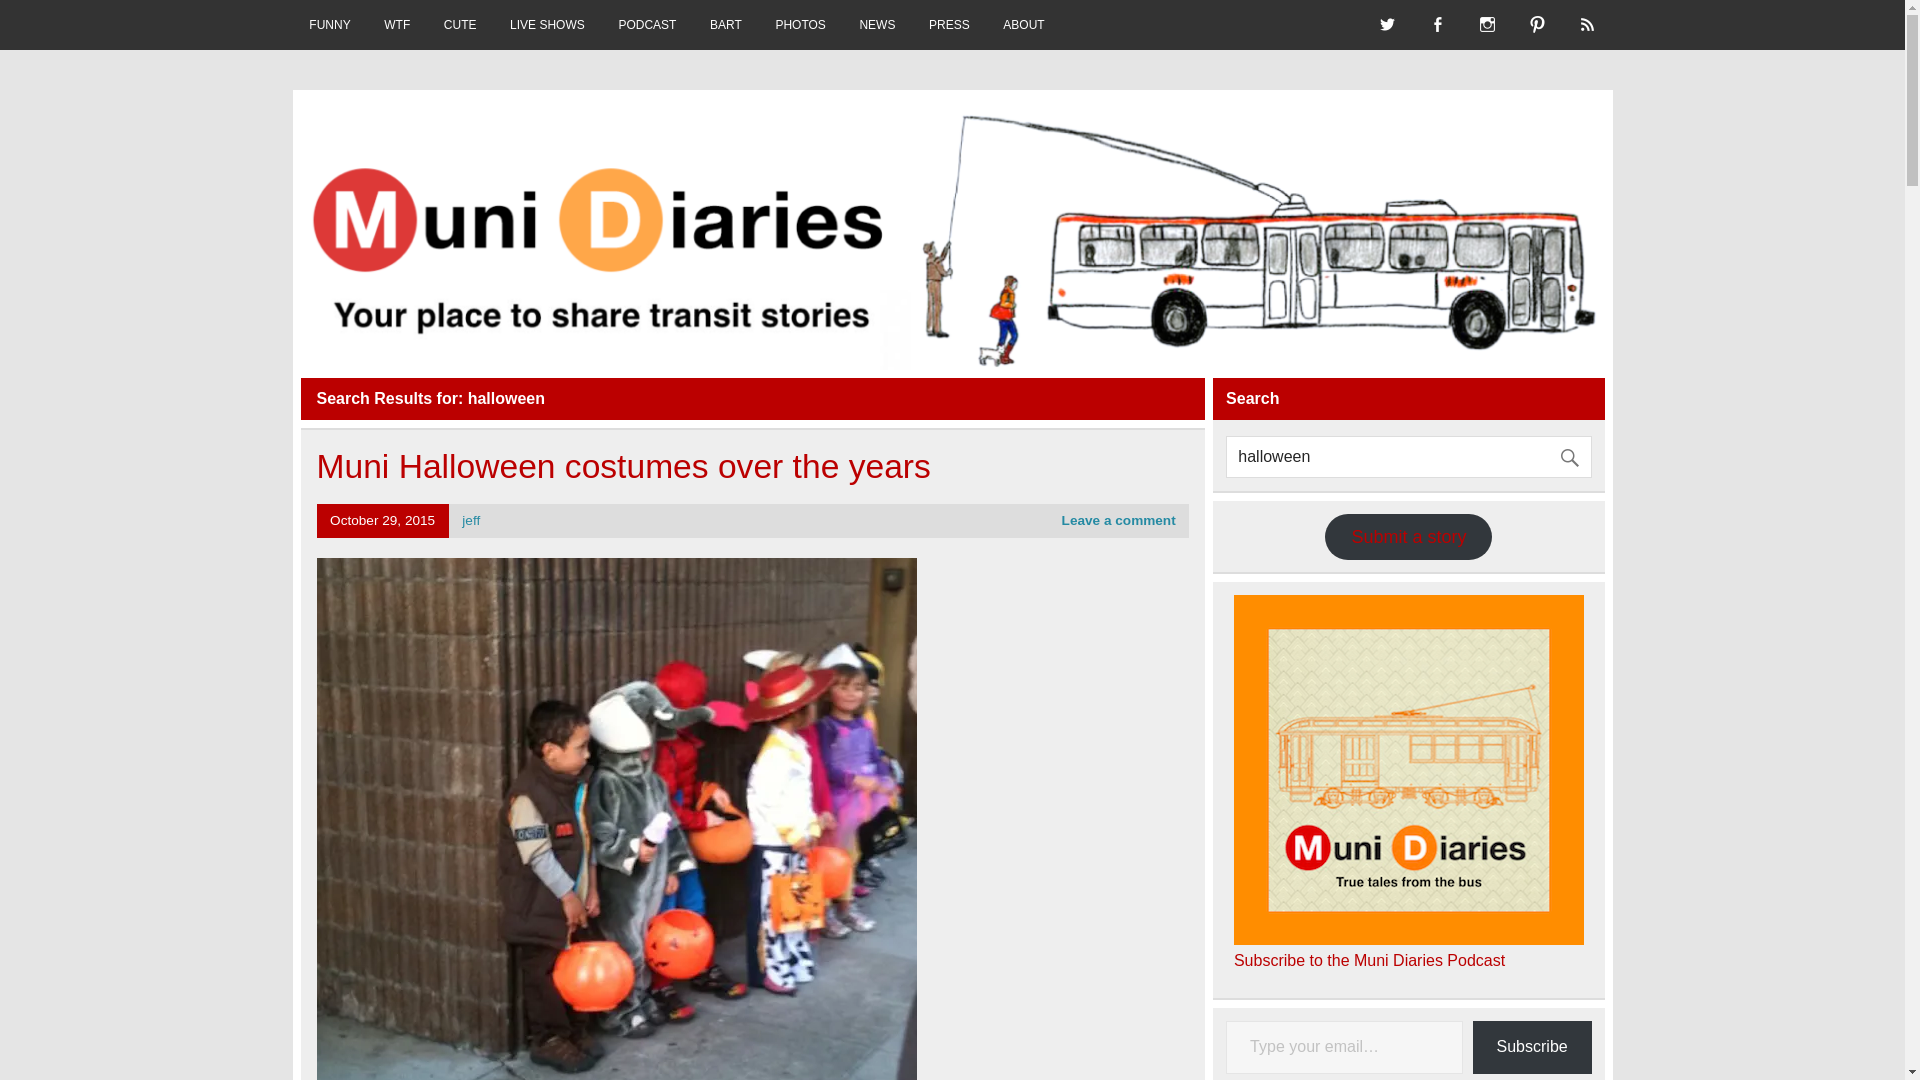 This screenshot has width=1920, height=1080. Describe the element at coordinates (726, 24) in the screenshot. I see `BART` at that location.